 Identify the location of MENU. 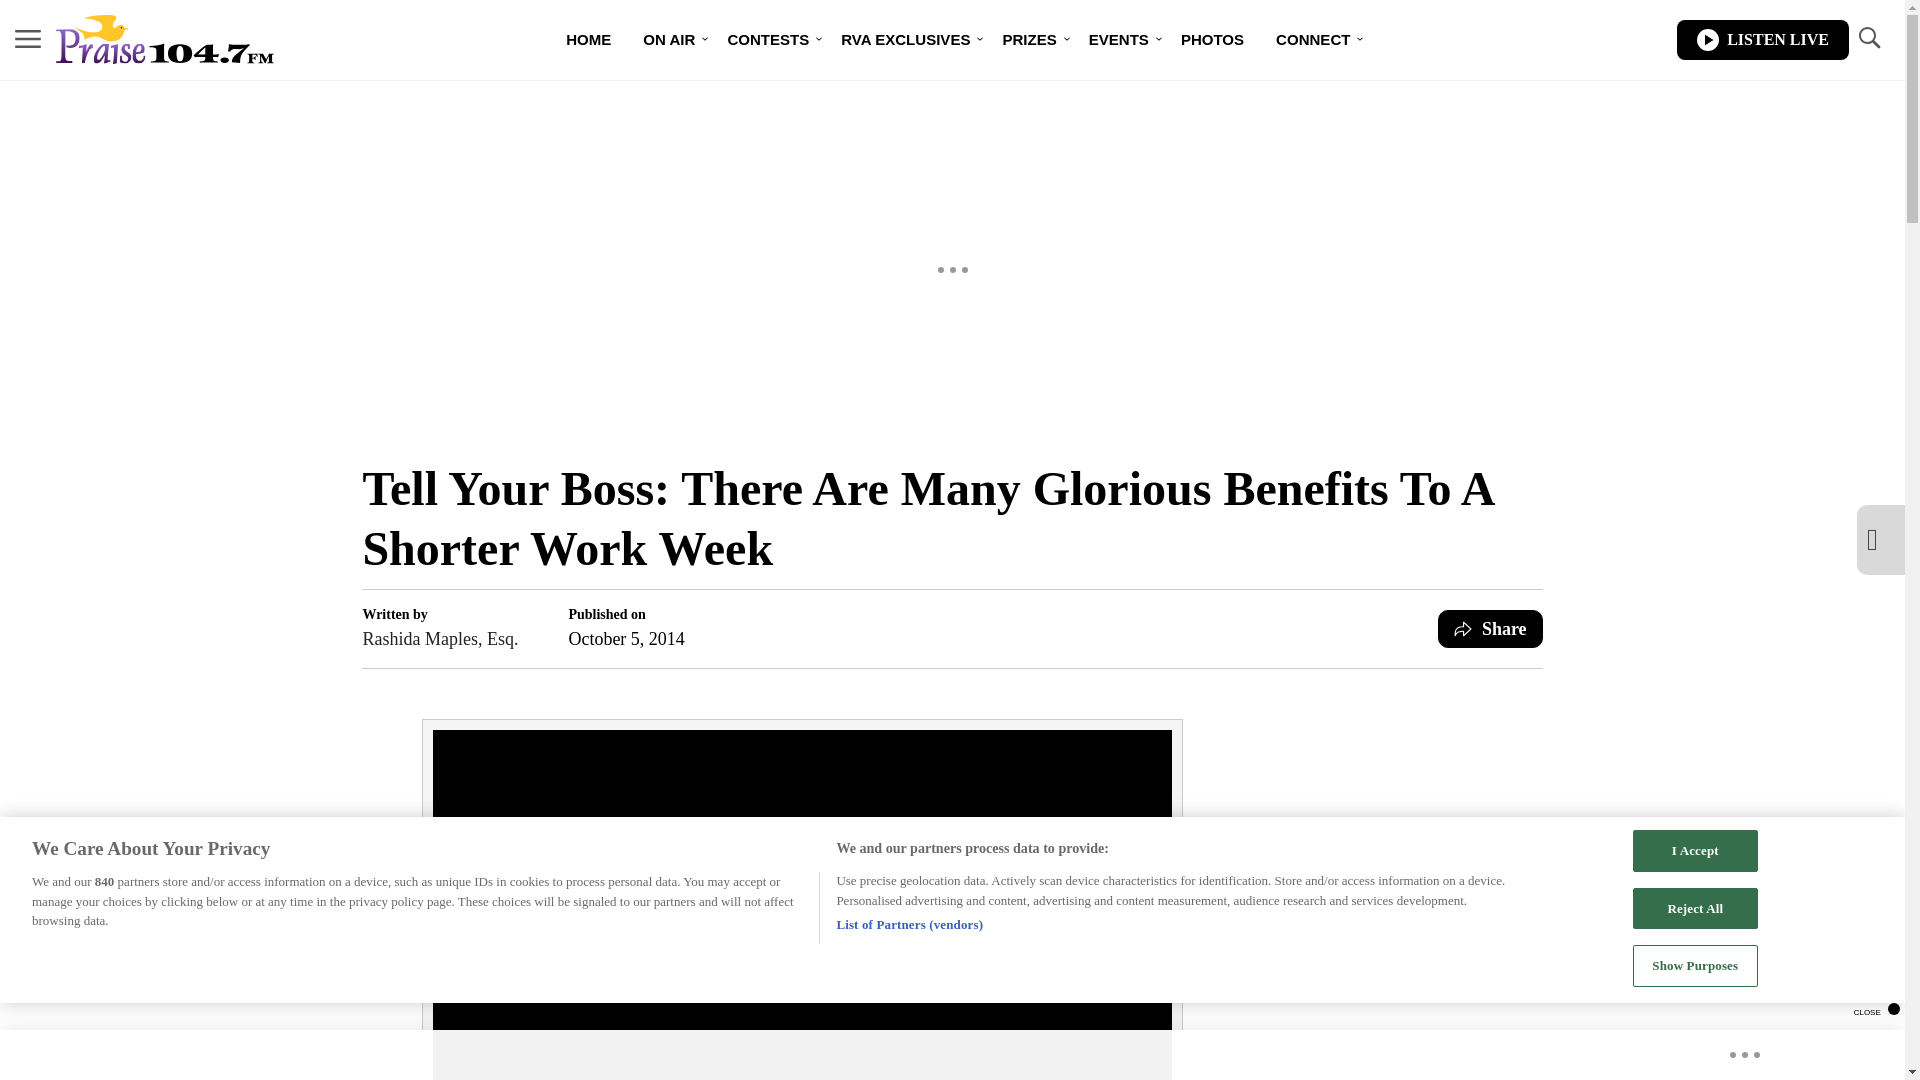
(28, 38).